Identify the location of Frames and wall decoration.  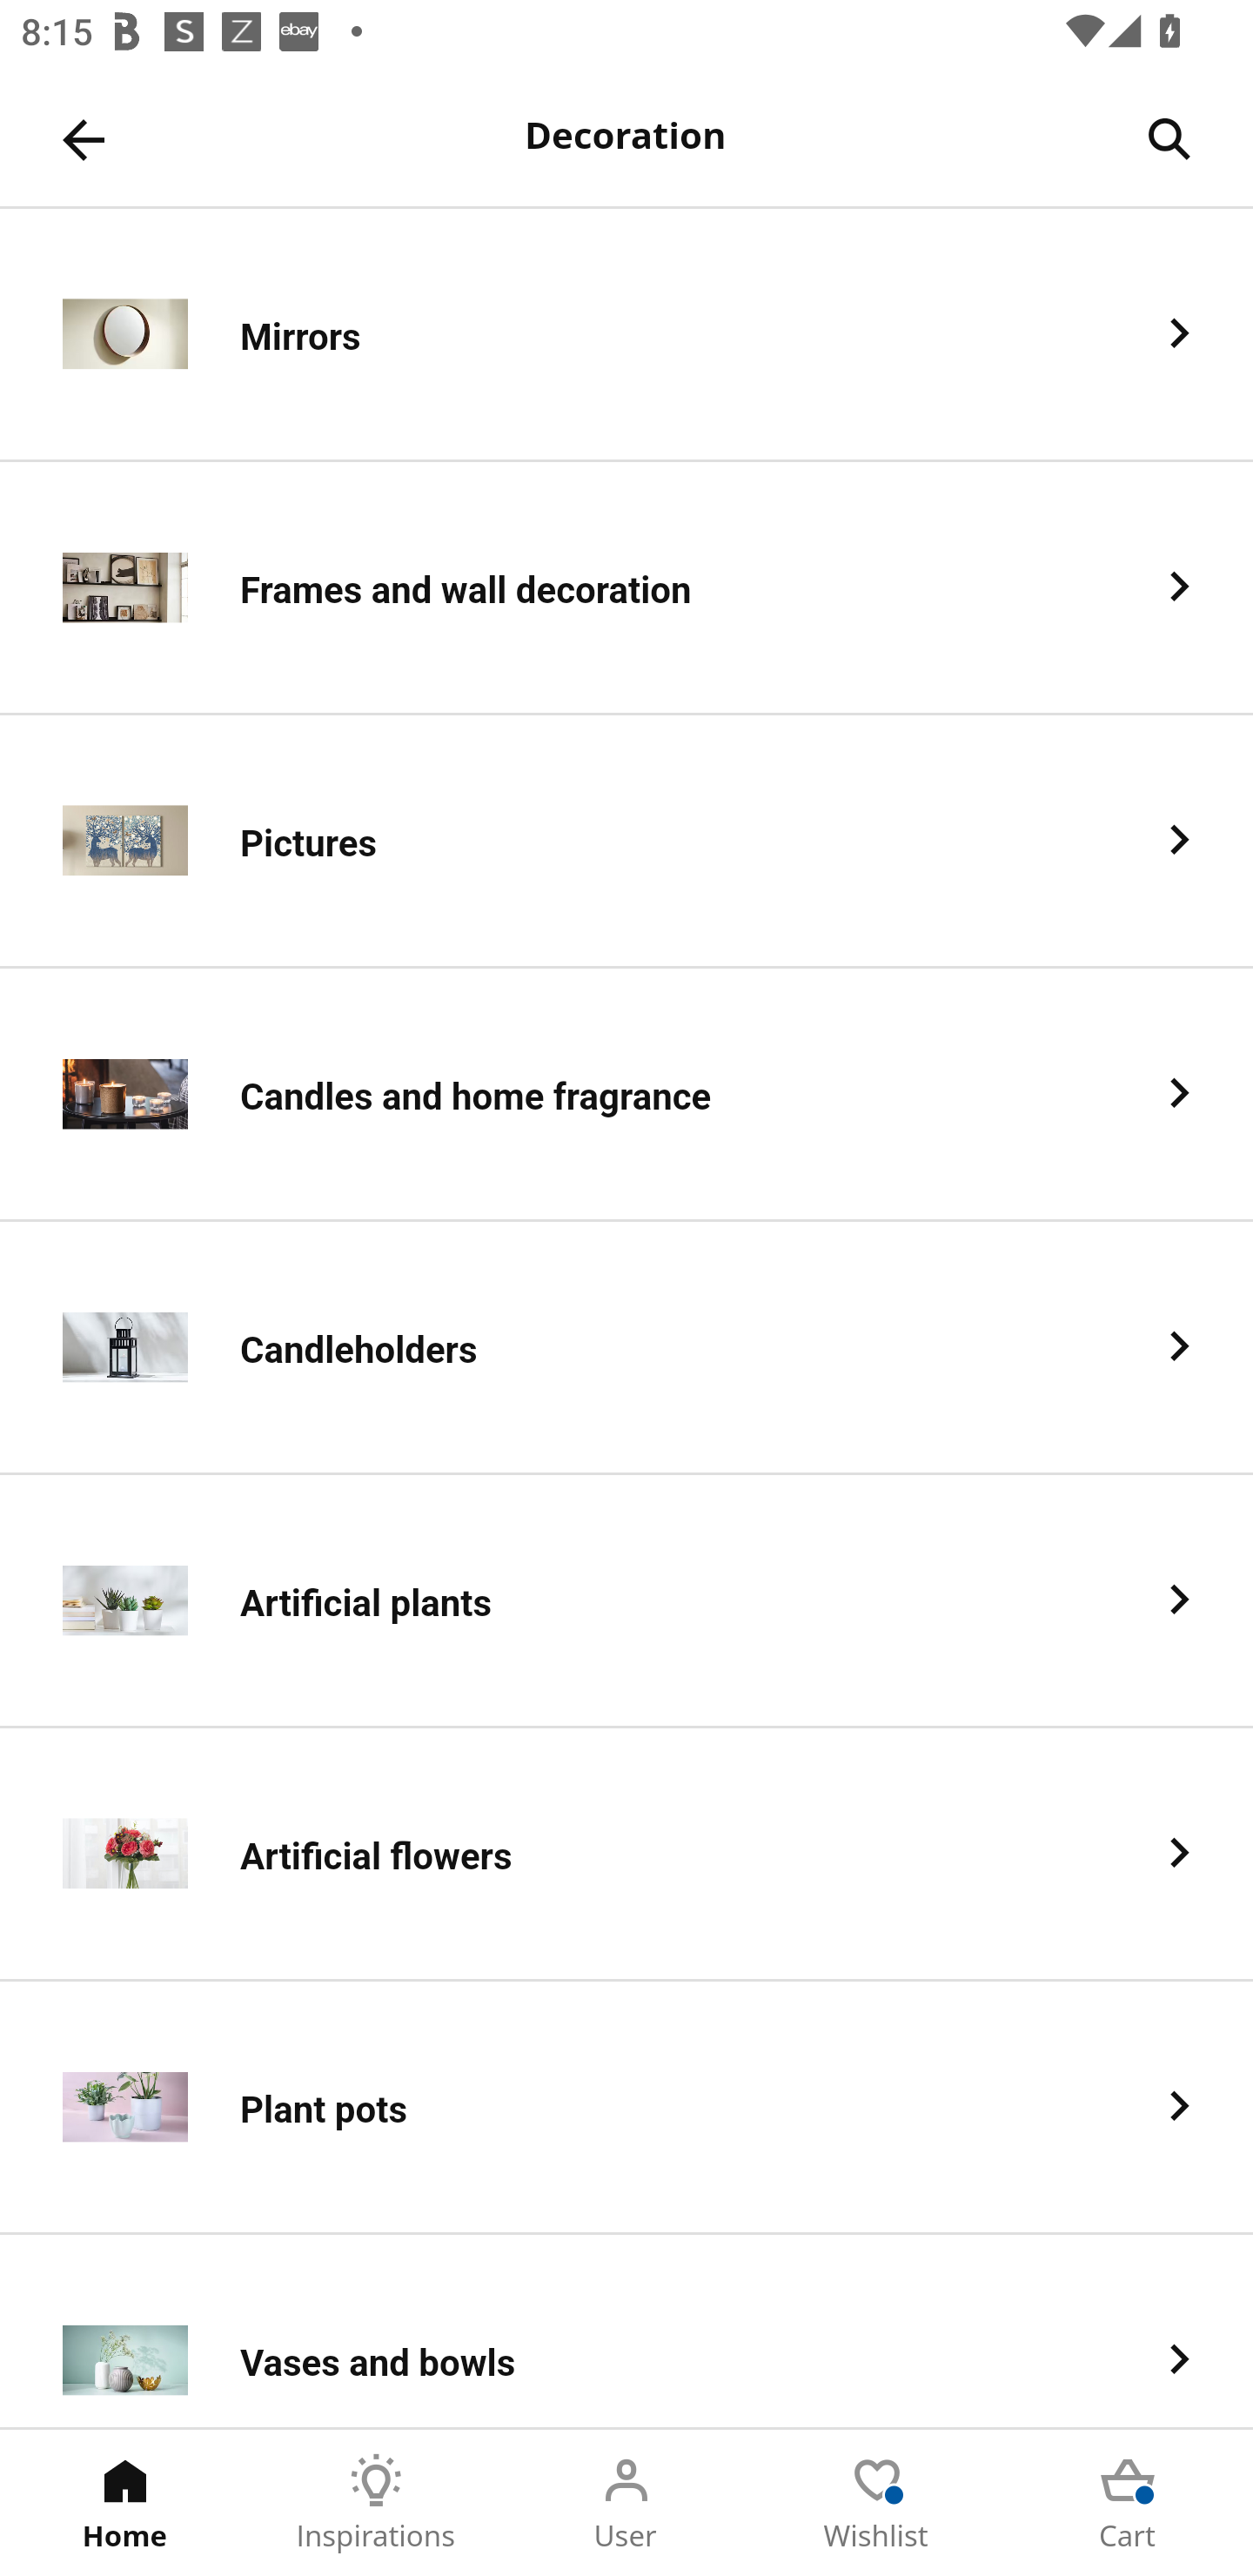
(626, 588).